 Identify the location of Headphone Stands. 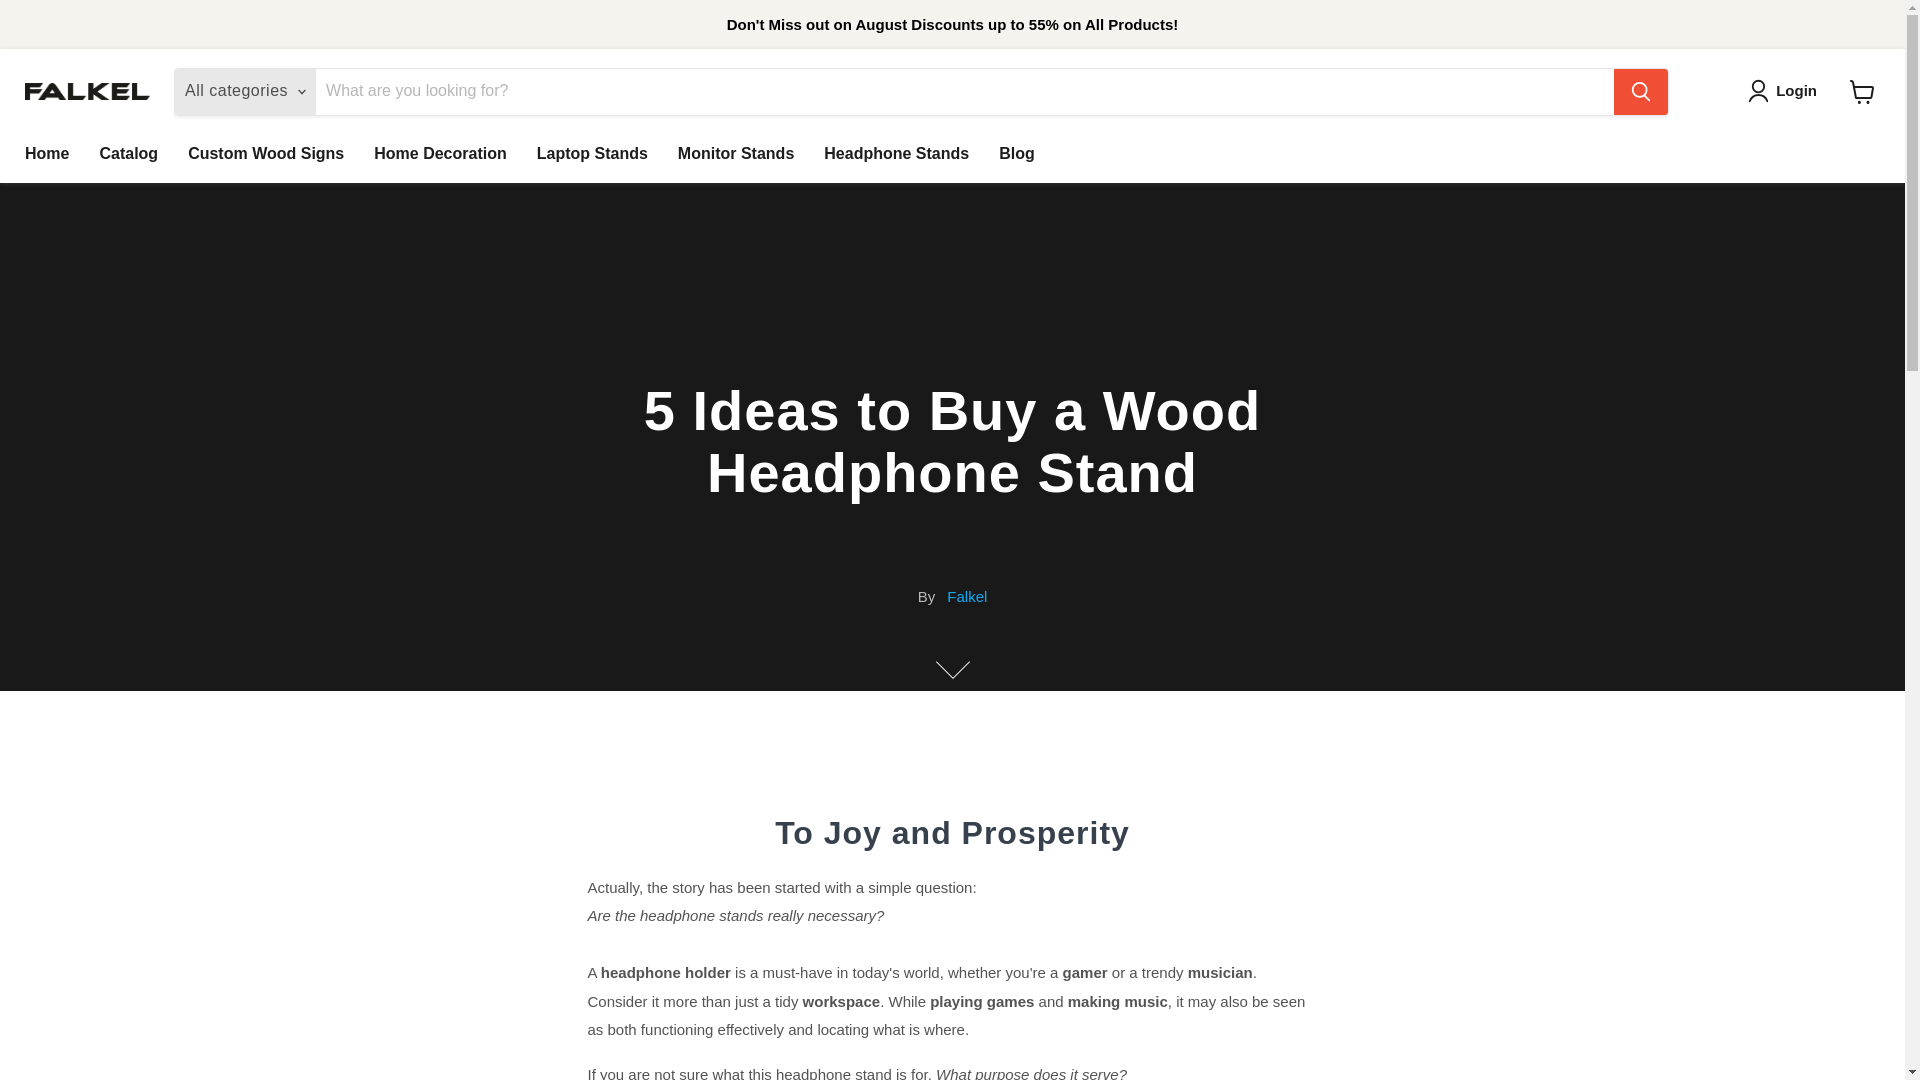
(896, 152).